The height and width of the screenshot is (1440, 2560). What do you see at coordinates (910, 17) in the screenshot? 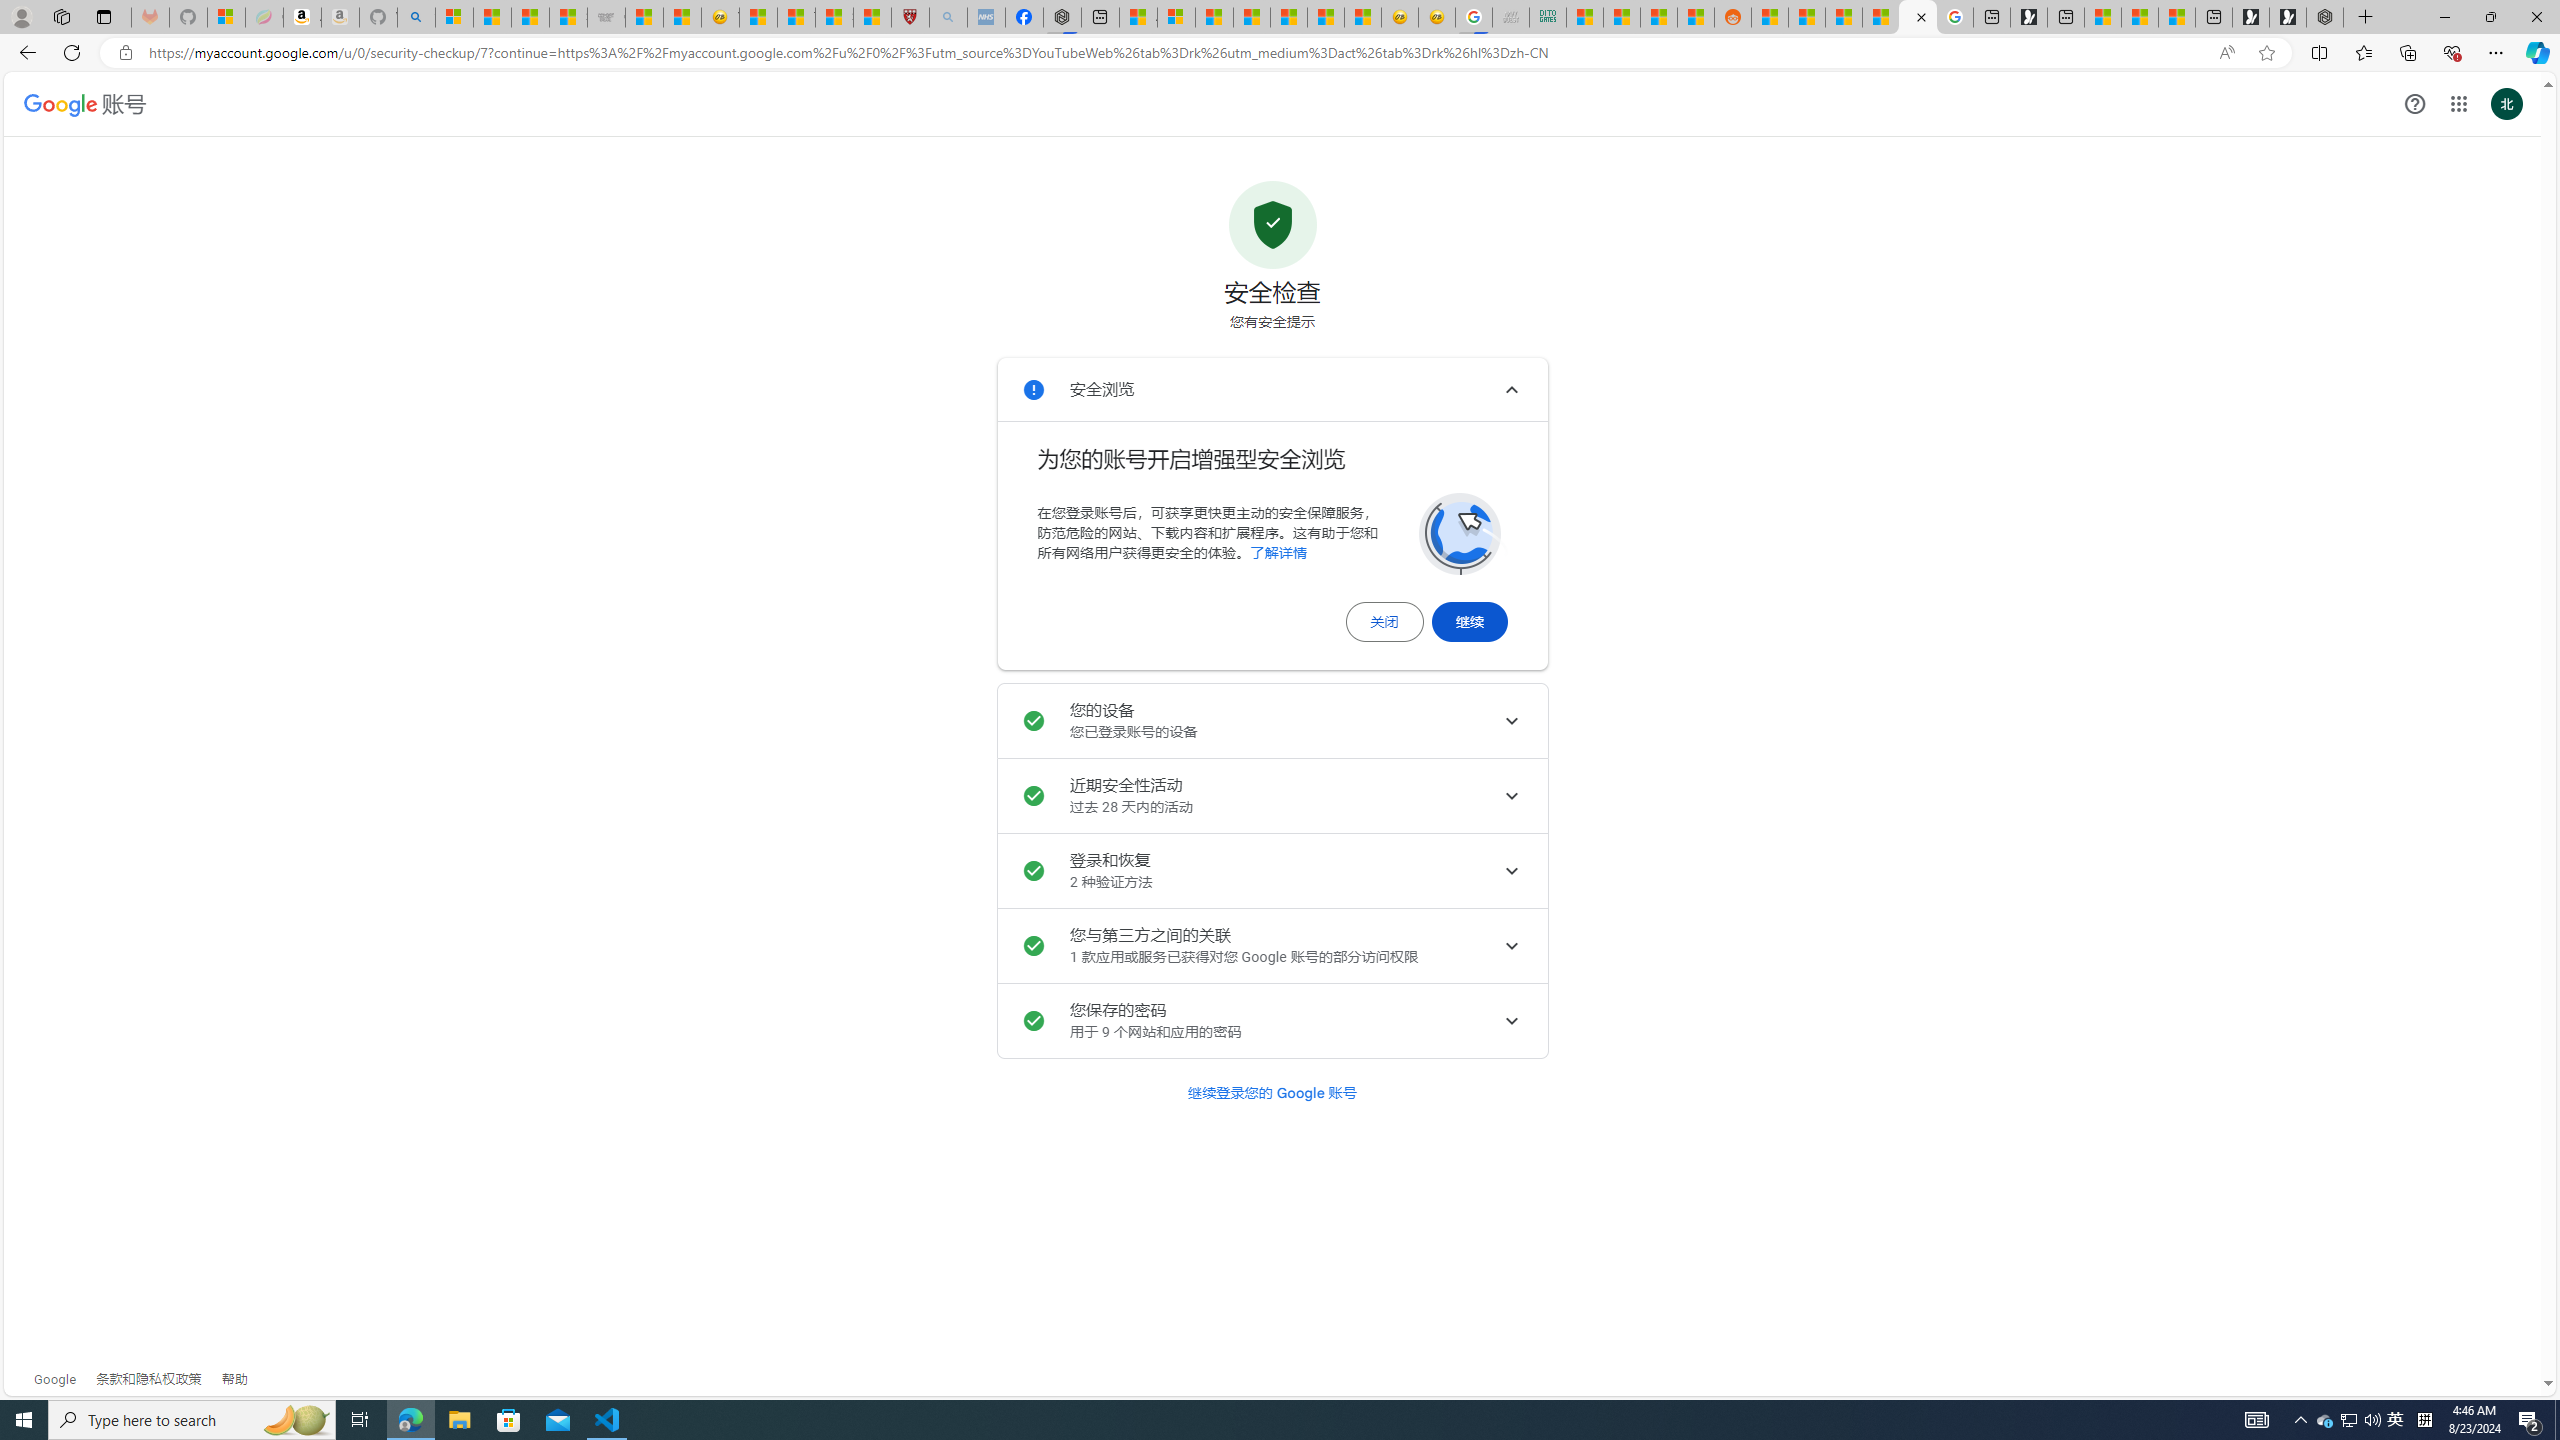
I see `Robert H. Shmerling, MD - Harvard Health` at bounding box center [910, 17].